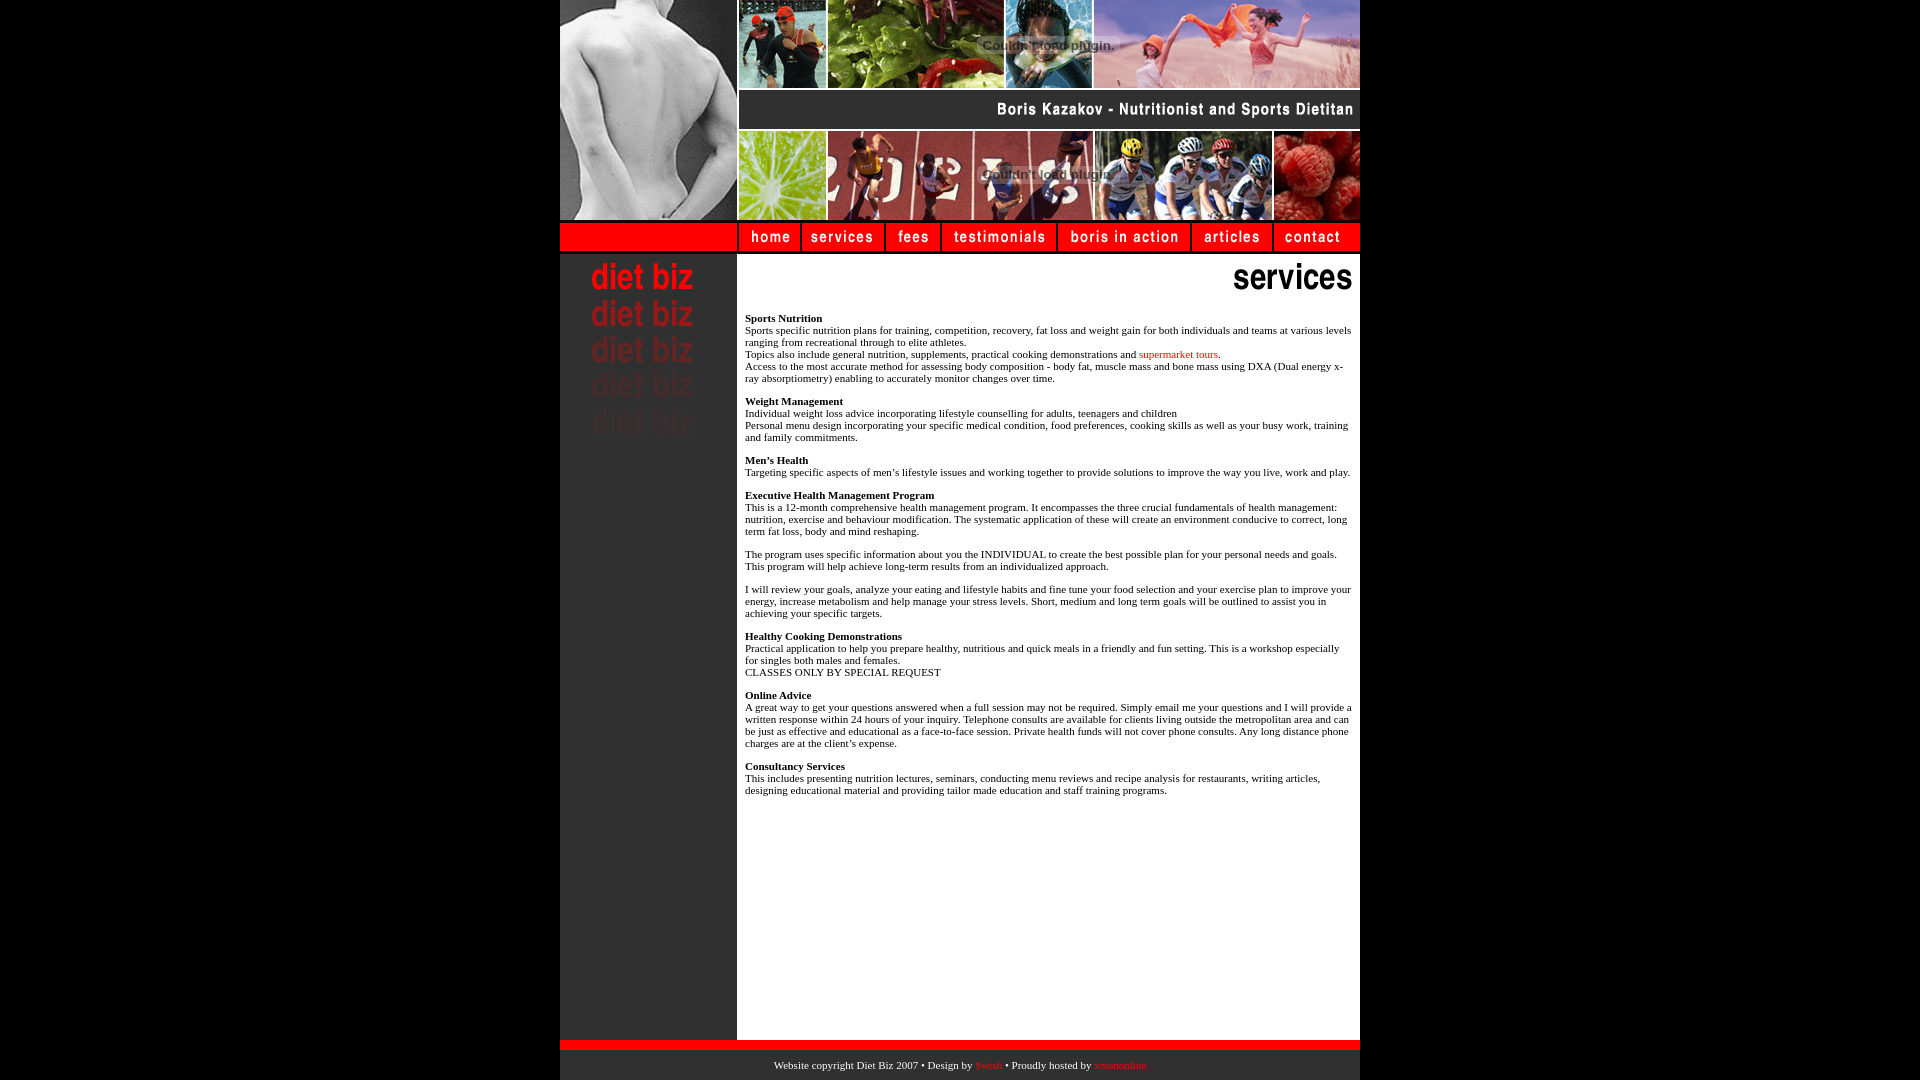 The height and width of the screenshot is (1080, 1920). Describe the element at coordinates (988, 1065) in the screenshot. I see `Swish` at that location.